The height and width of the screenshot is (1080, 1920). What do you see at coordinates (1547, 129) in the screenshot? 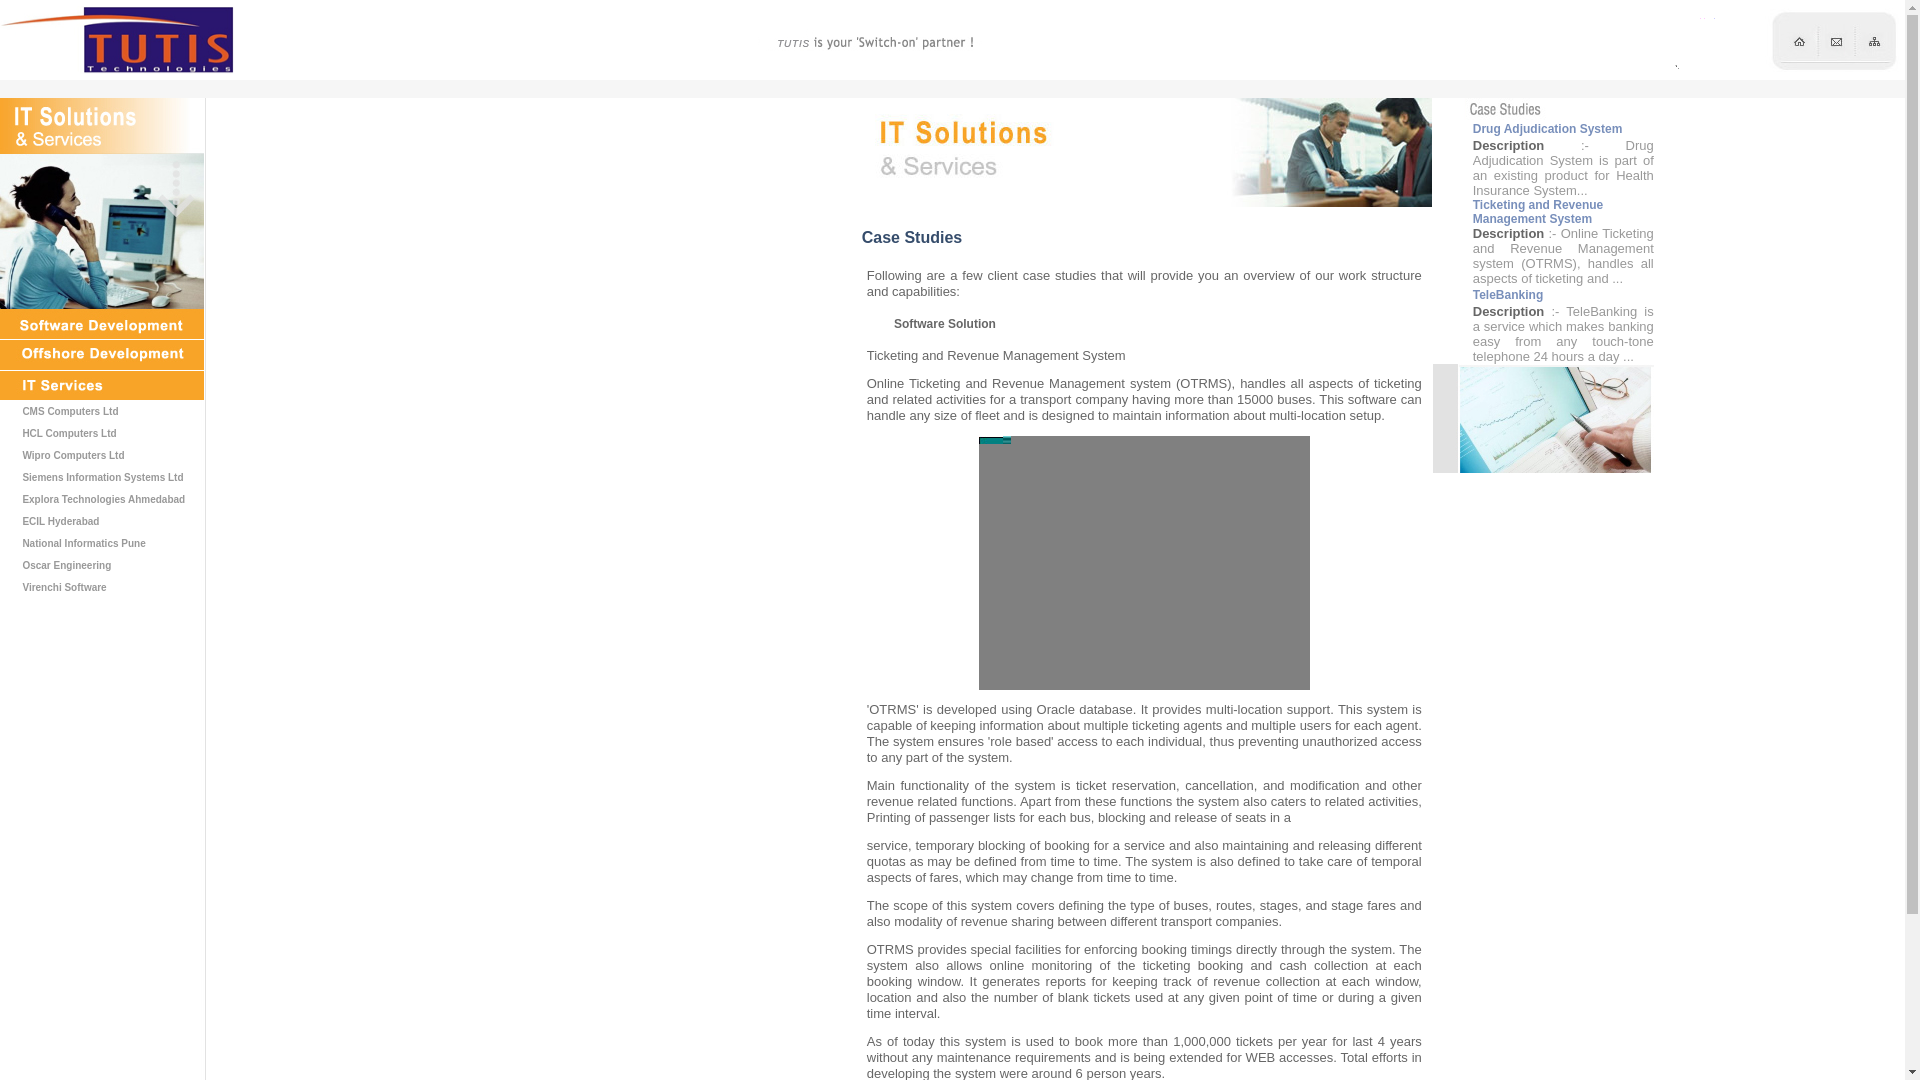
I see `Drug Adjudication System` at bounding box center [1547, 129].